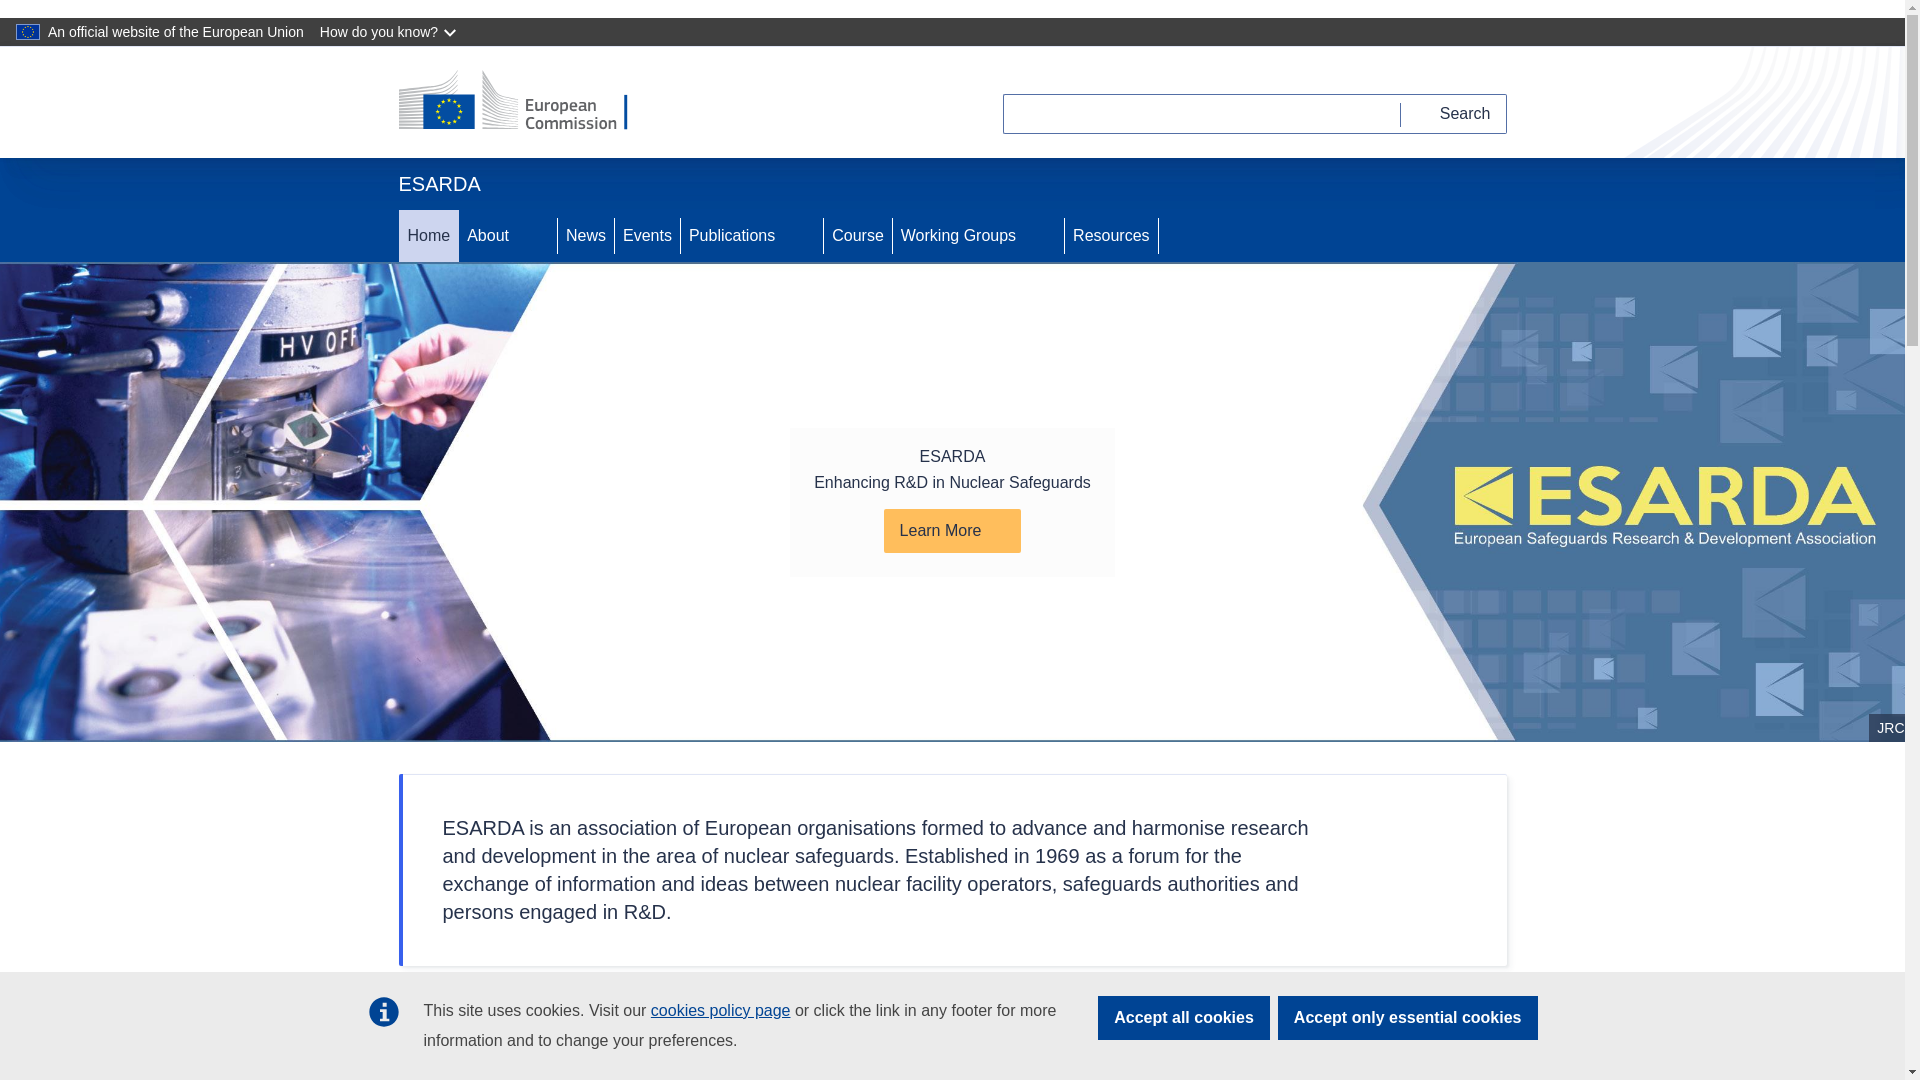 The height and width of the screenshot is (1080, 1920). Describe the element at coordinates (1184, 1018) in the screenshot. I see `Accept all cookies` at that location.